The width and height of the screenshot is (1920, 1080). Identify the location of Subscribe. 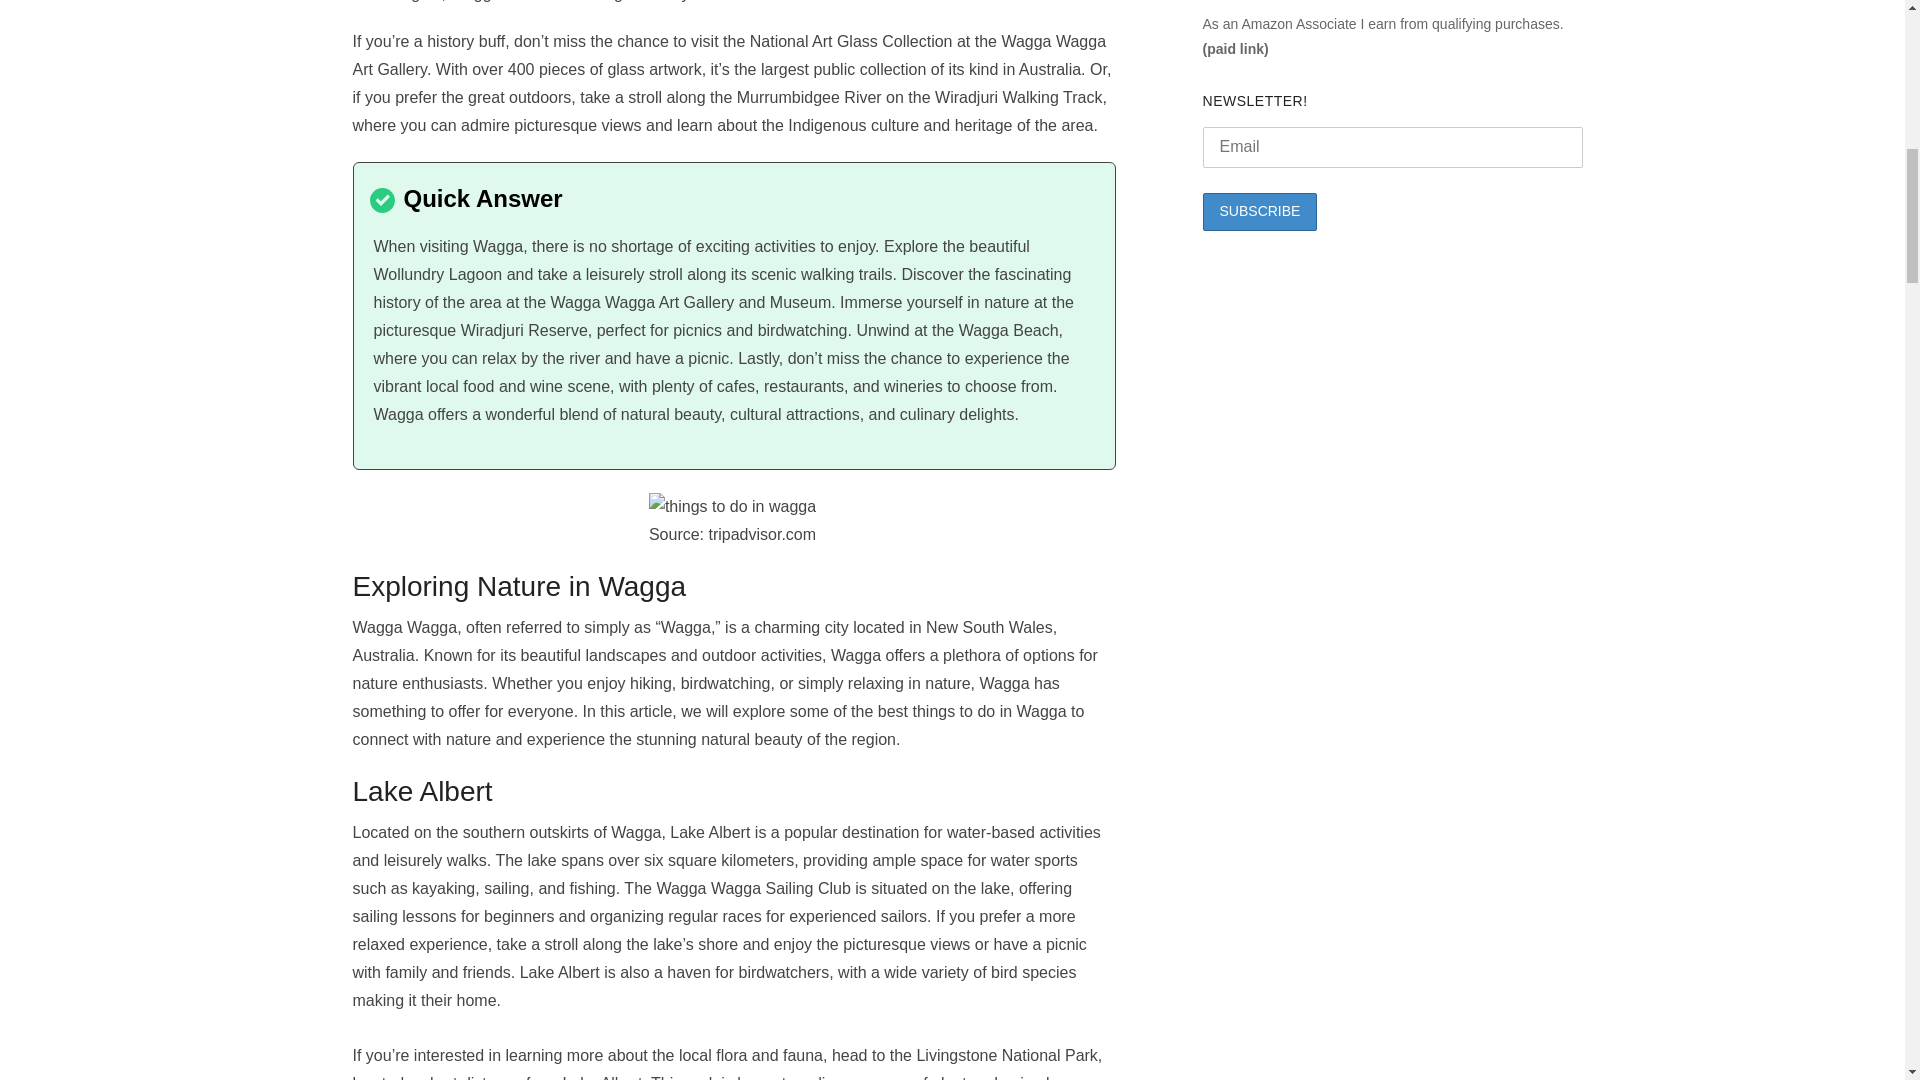
(1260, 212).